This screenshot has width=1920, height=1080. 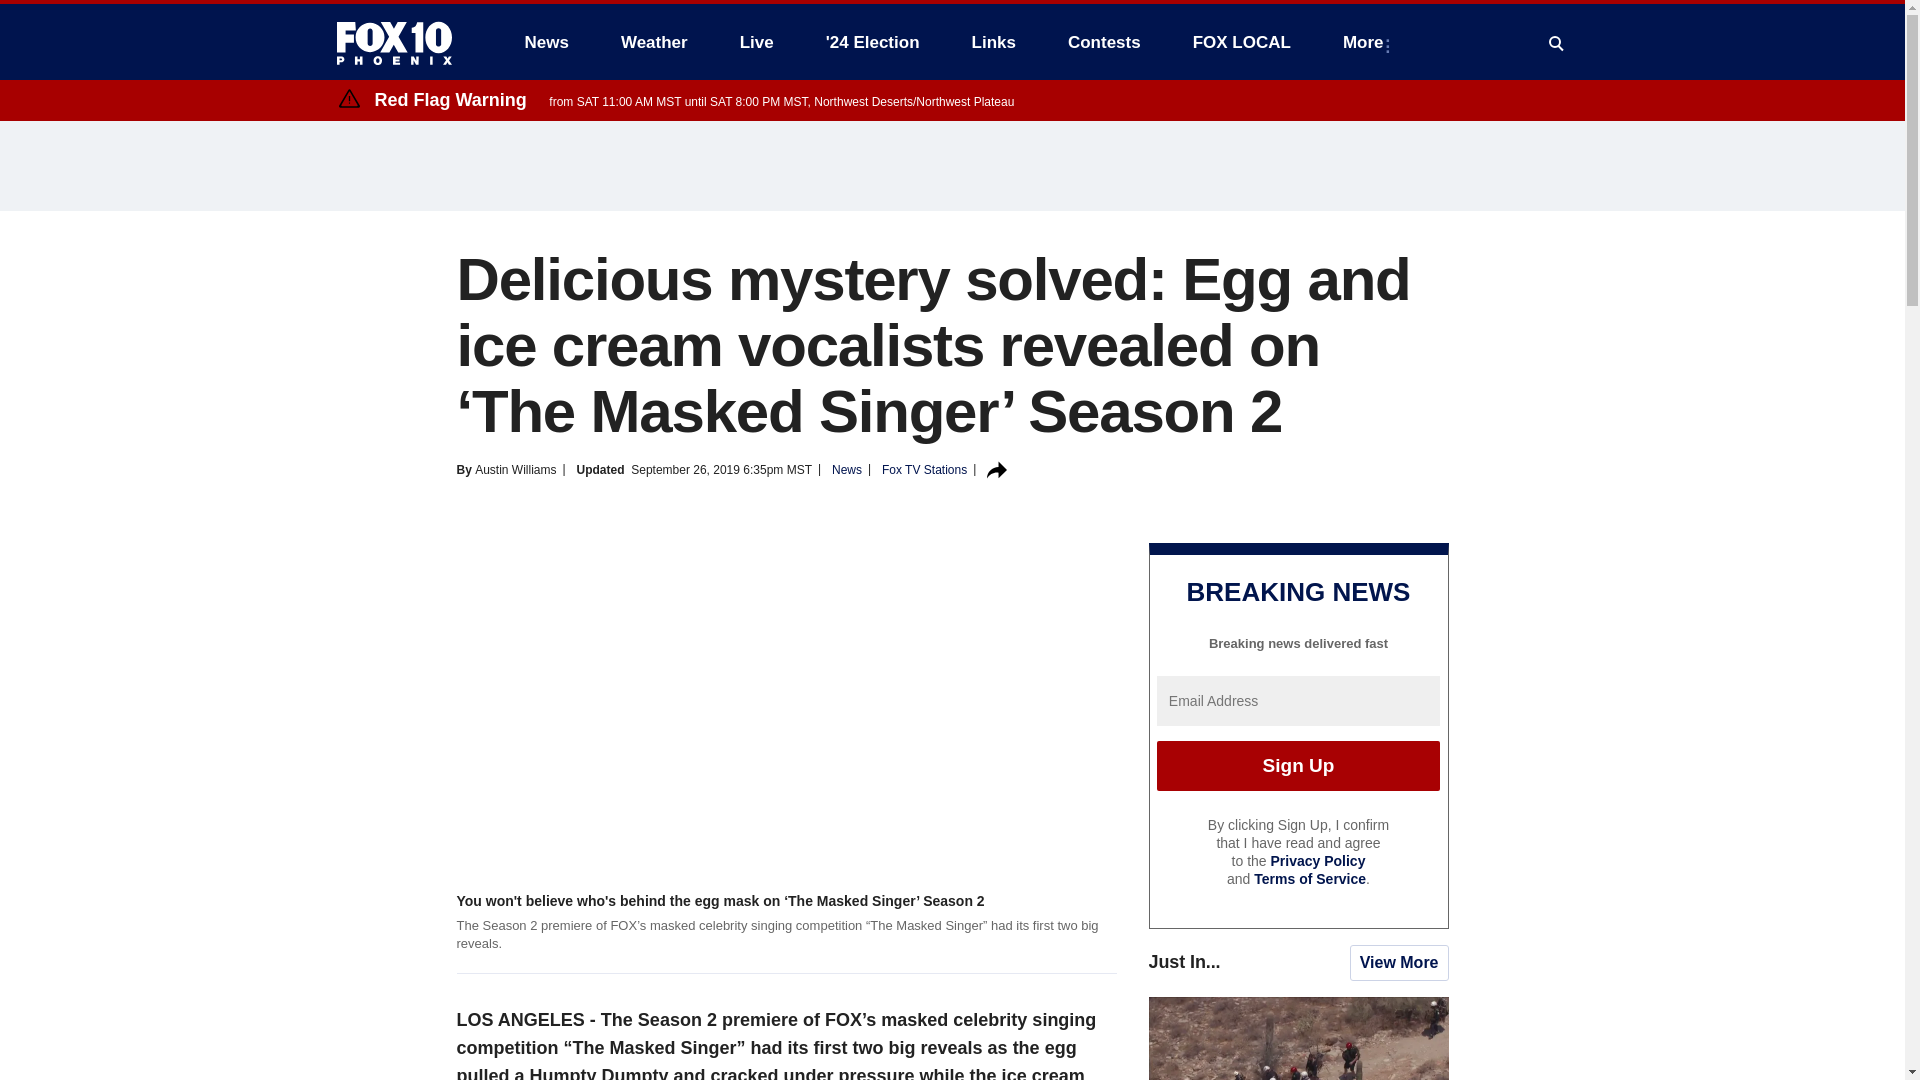 What do you see at coordinates (1298, 765) in the screenshot?
I see `Sign Up` at bounding box center [1298, 765].